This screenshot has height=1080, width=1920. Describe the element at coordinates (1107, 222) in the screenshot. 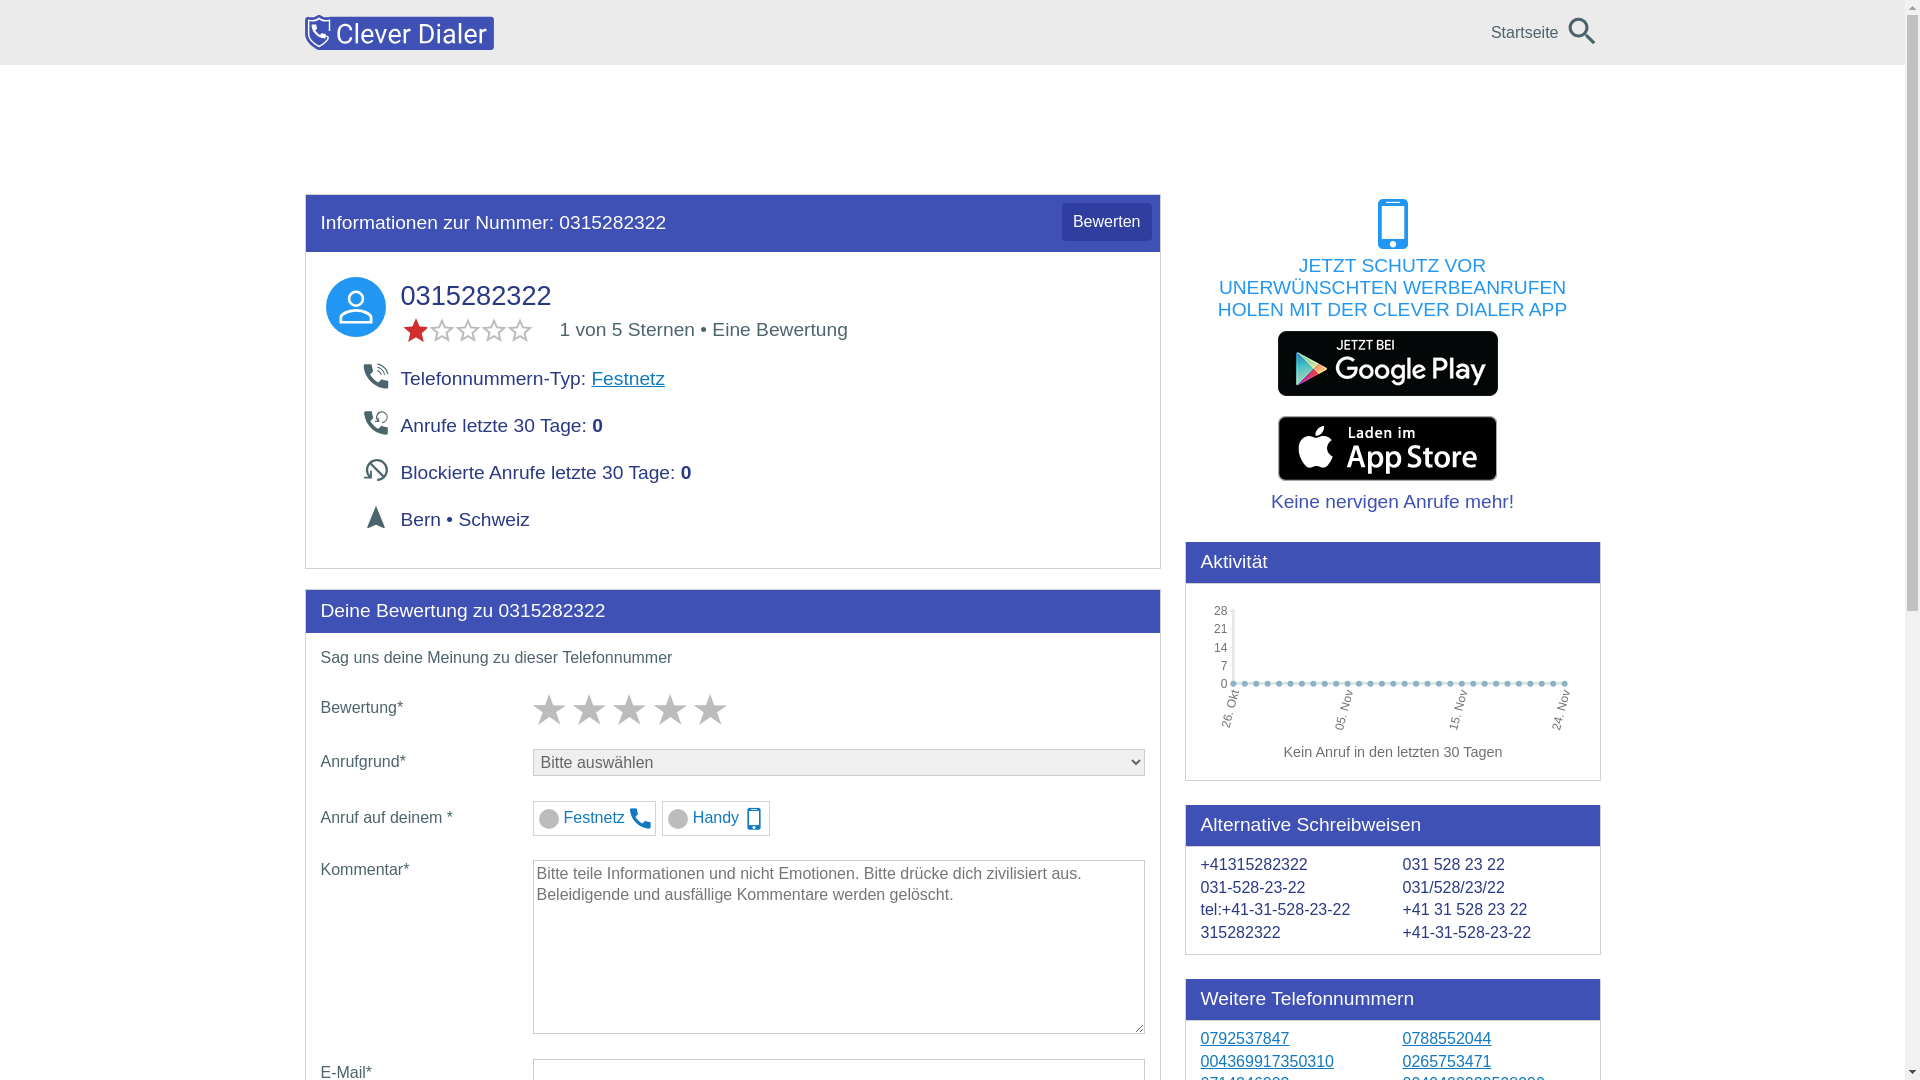

I see `Bewerten` at that location.